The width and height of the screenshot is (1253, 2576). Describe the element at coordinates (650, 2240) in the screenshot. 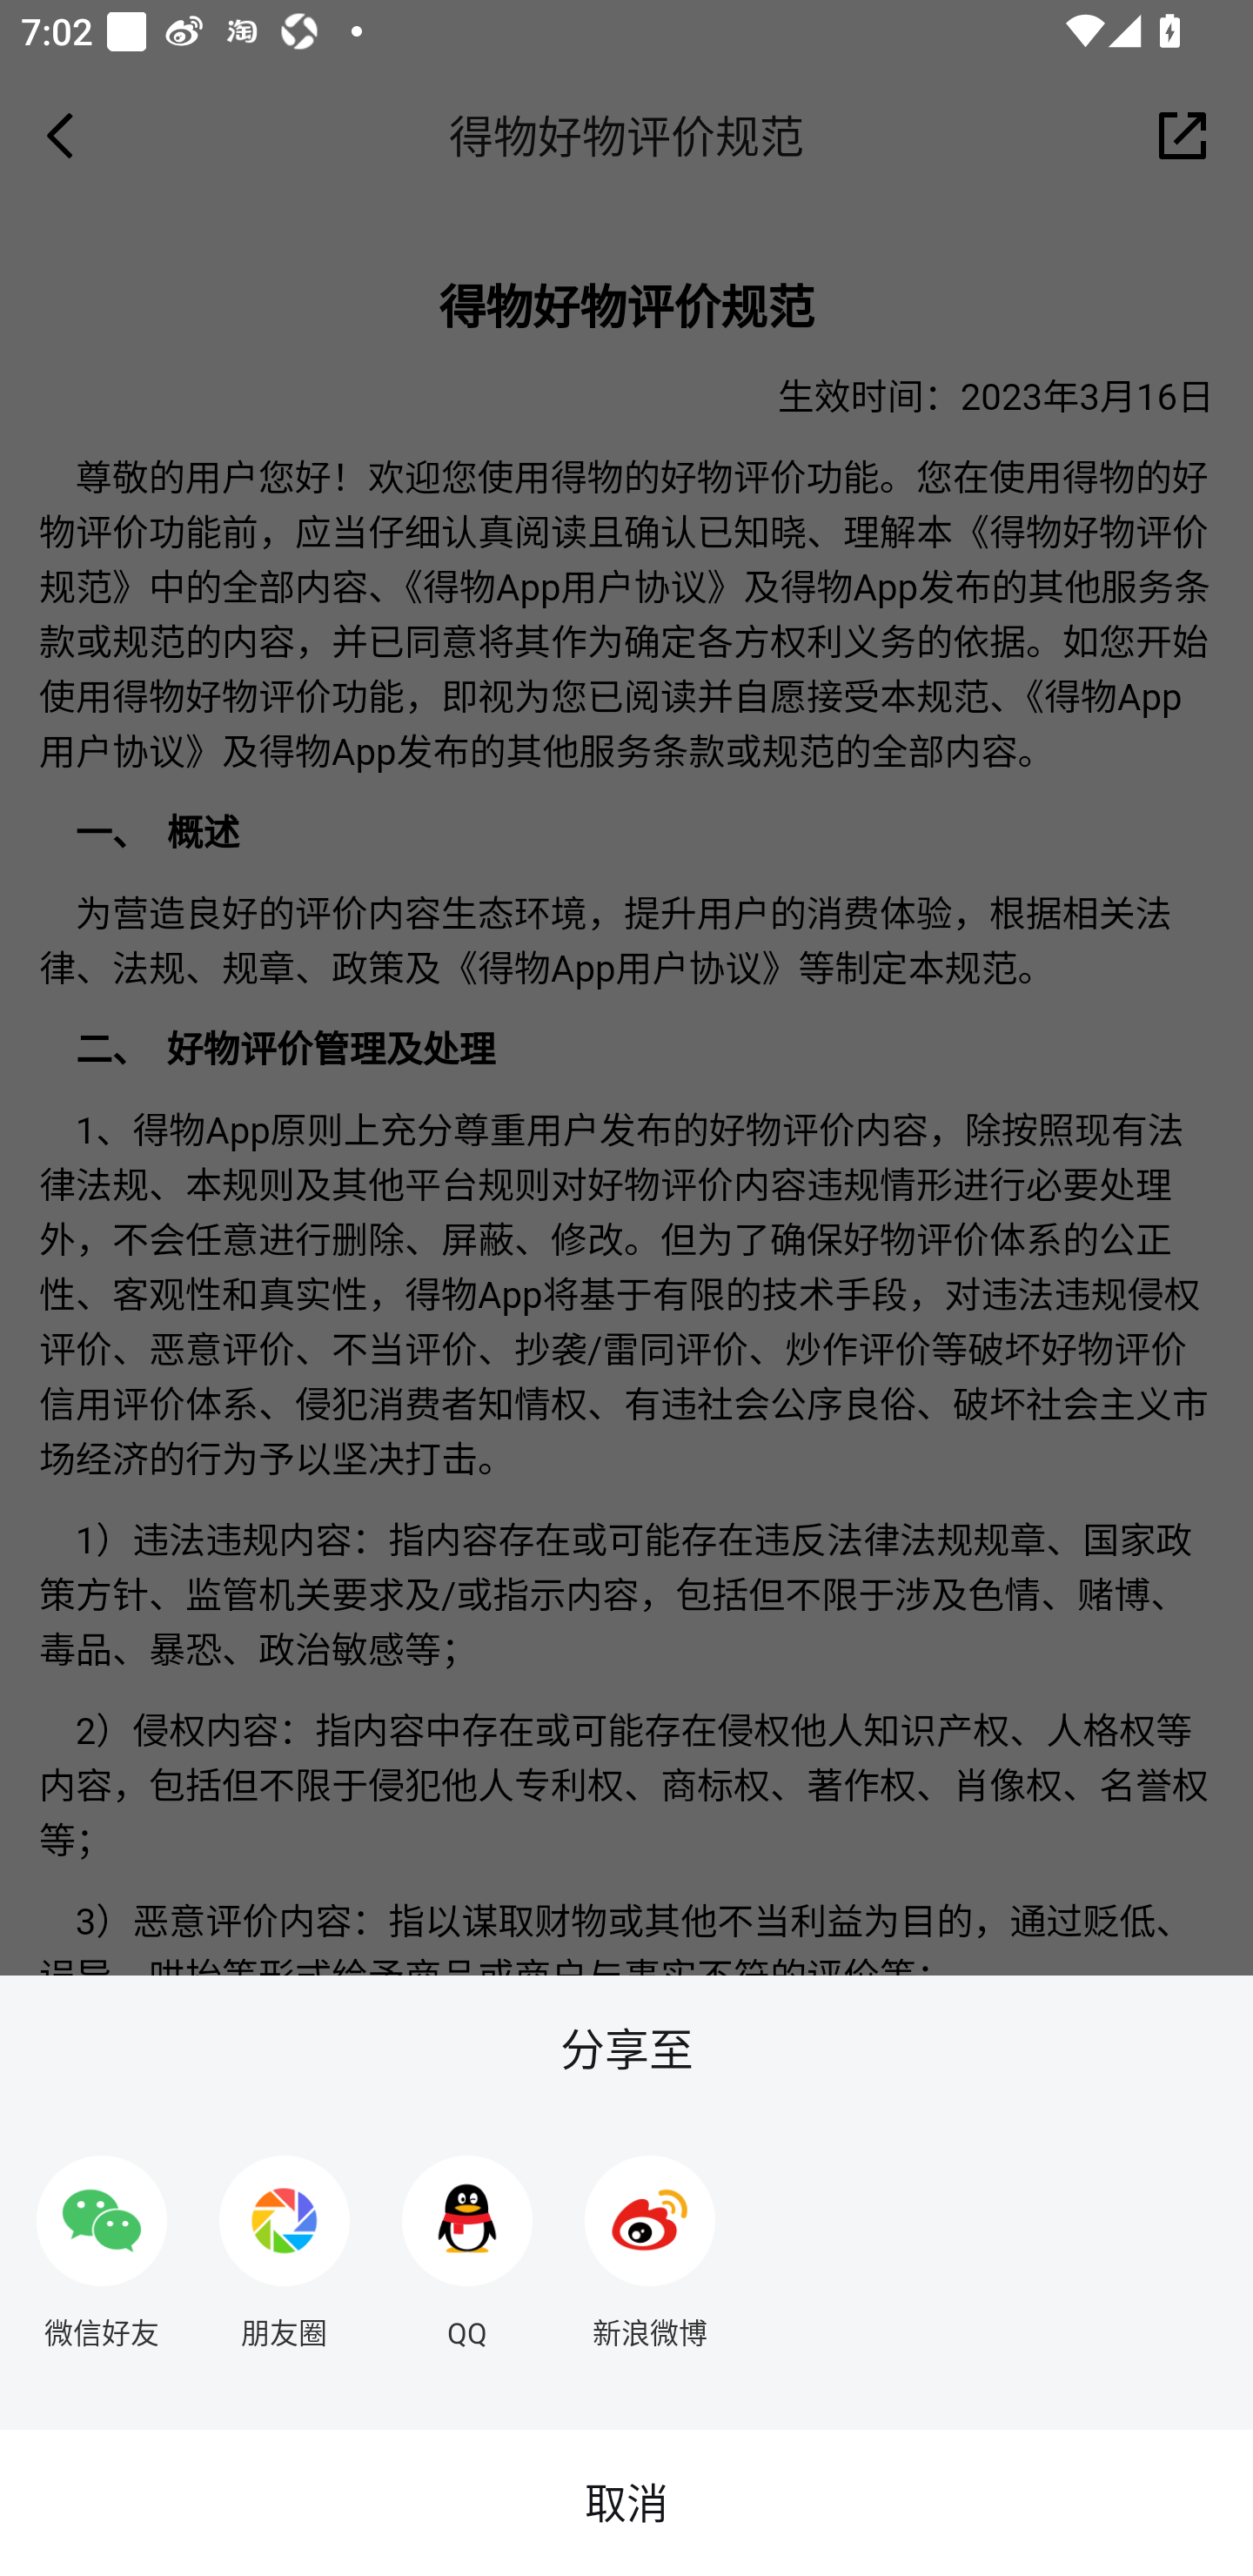

I see `新浪微博` at that location.